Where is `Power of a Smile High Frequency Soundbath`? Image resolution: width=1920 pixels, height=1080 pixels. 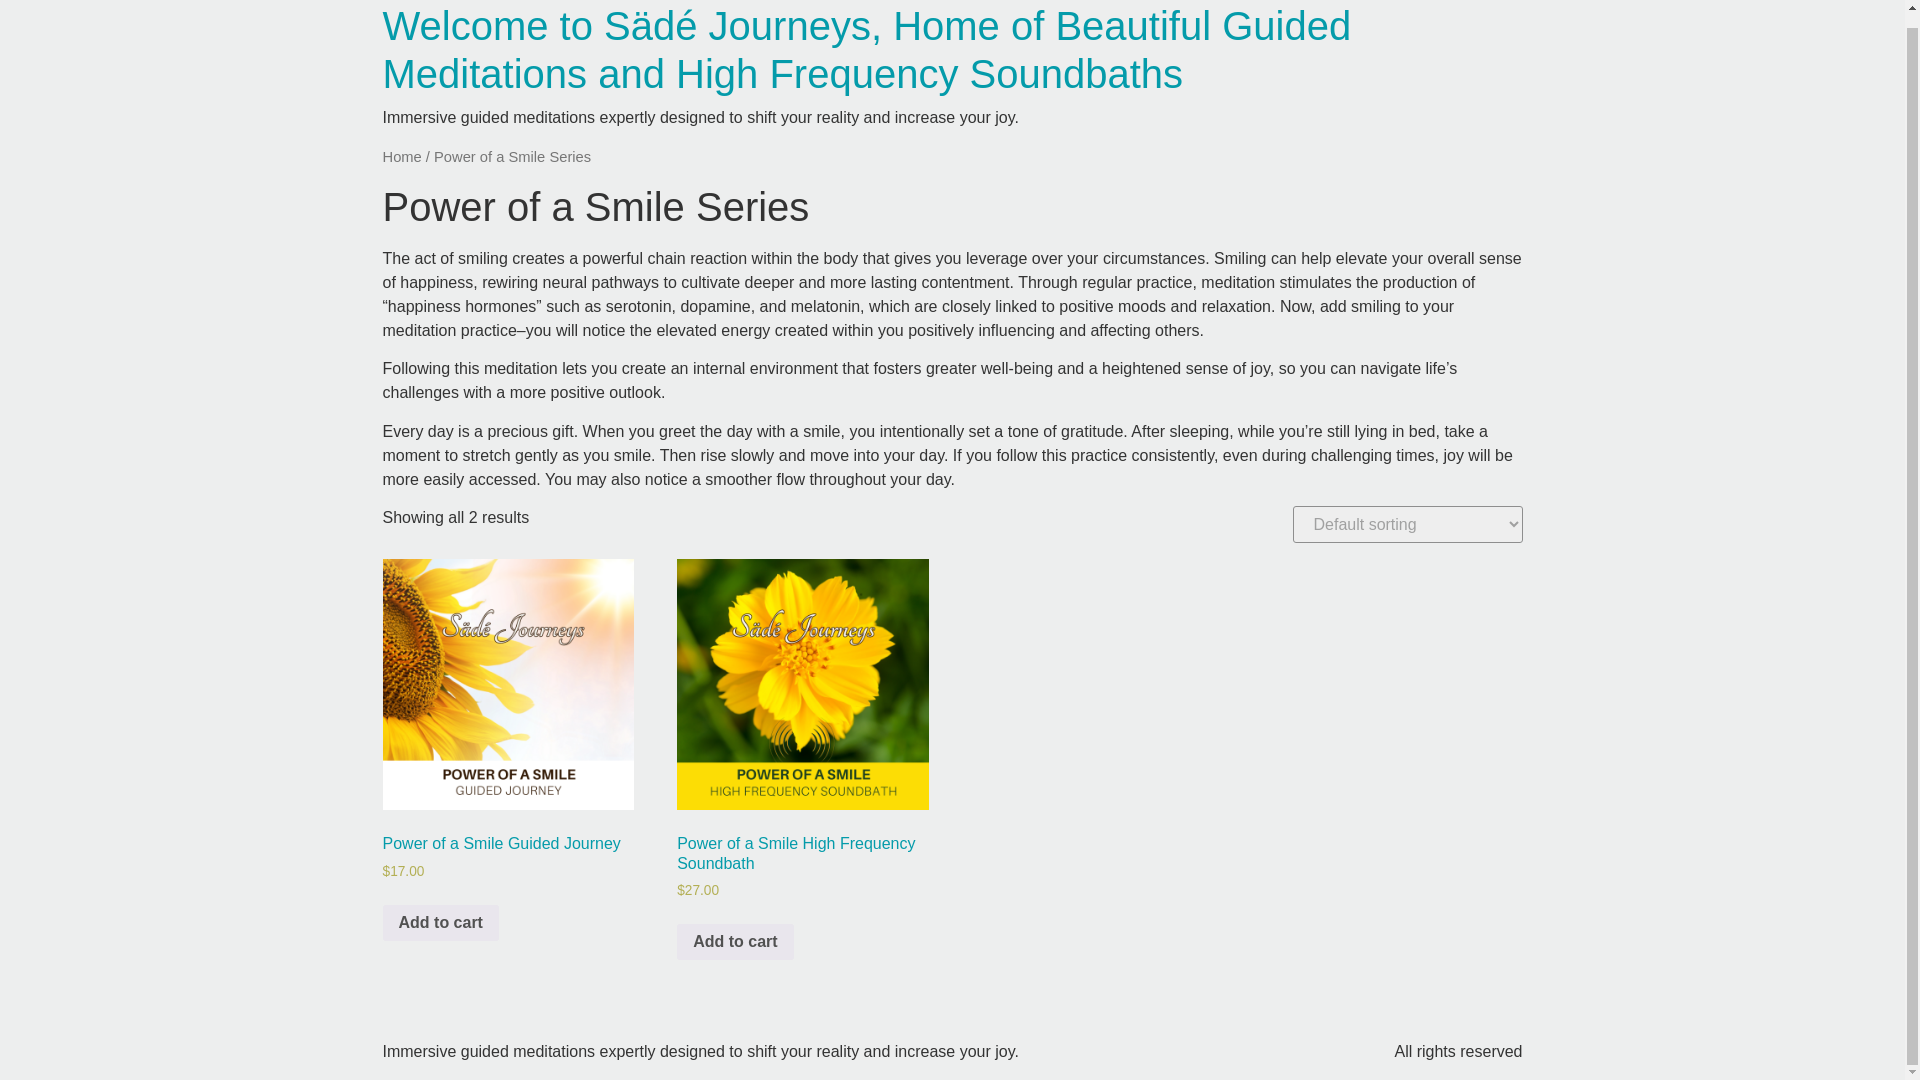
Power of a Smile High Frequency Soundbath is located at coordinates (802, 684).